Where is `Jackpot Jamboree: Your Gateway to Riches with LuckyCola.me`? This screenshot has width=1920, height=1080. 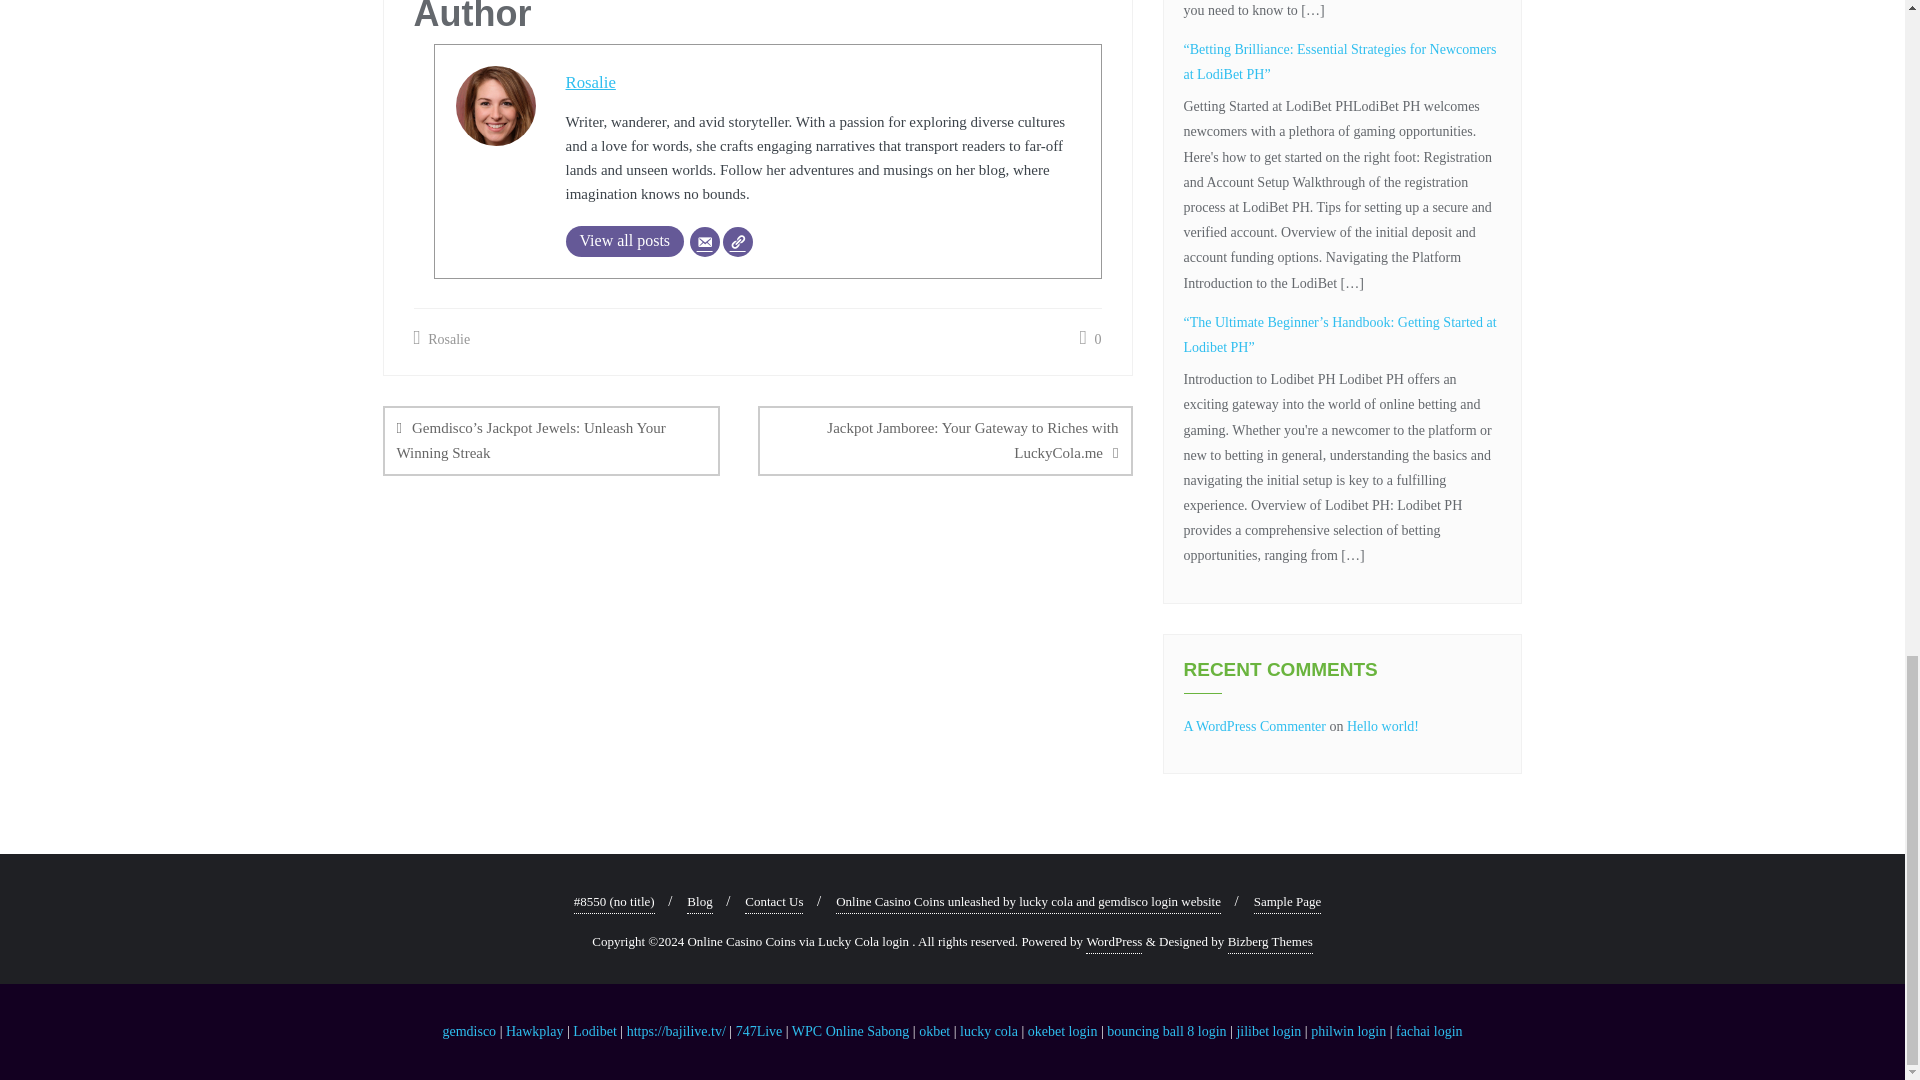
Jackpot Jamboree: Your Gateway to Riches with LuckyCola.me is located at coordinates (945, 441).